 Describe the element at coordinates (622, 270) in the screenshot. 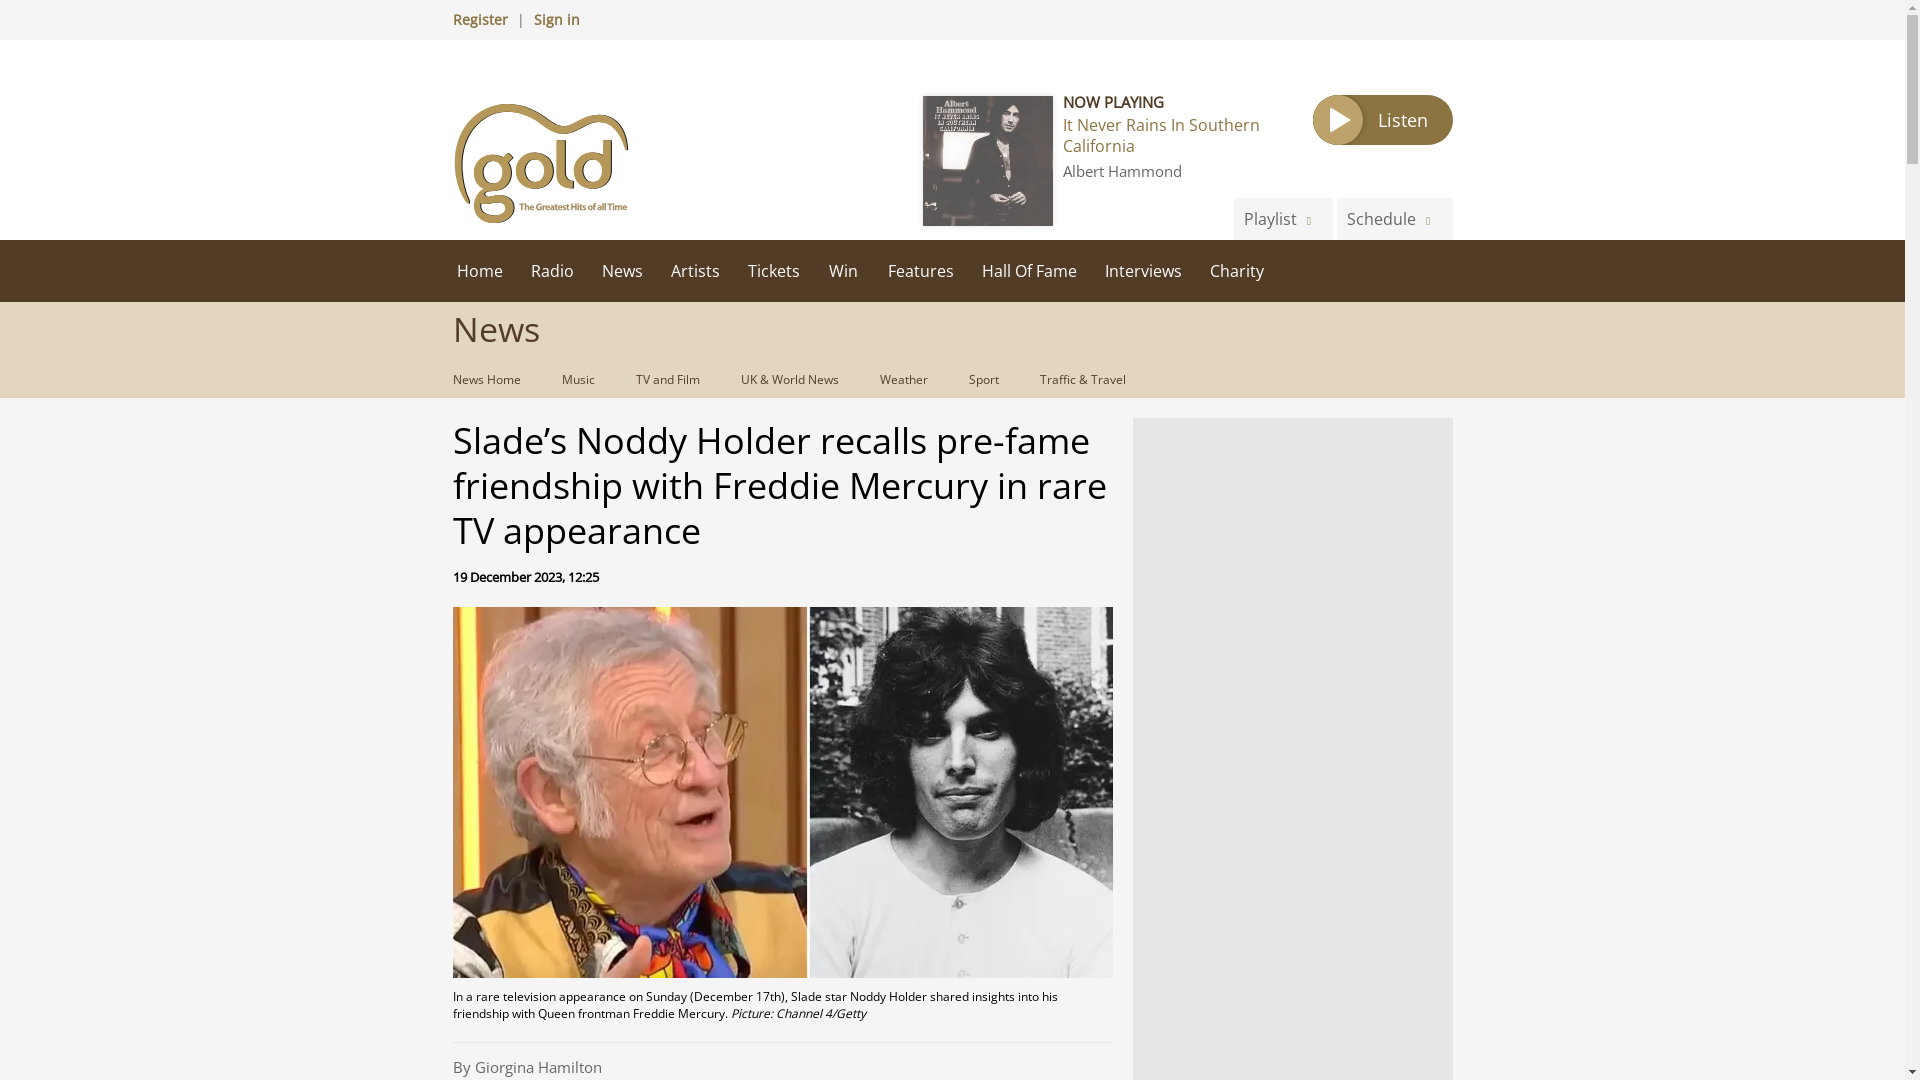

I see `News` at that location.